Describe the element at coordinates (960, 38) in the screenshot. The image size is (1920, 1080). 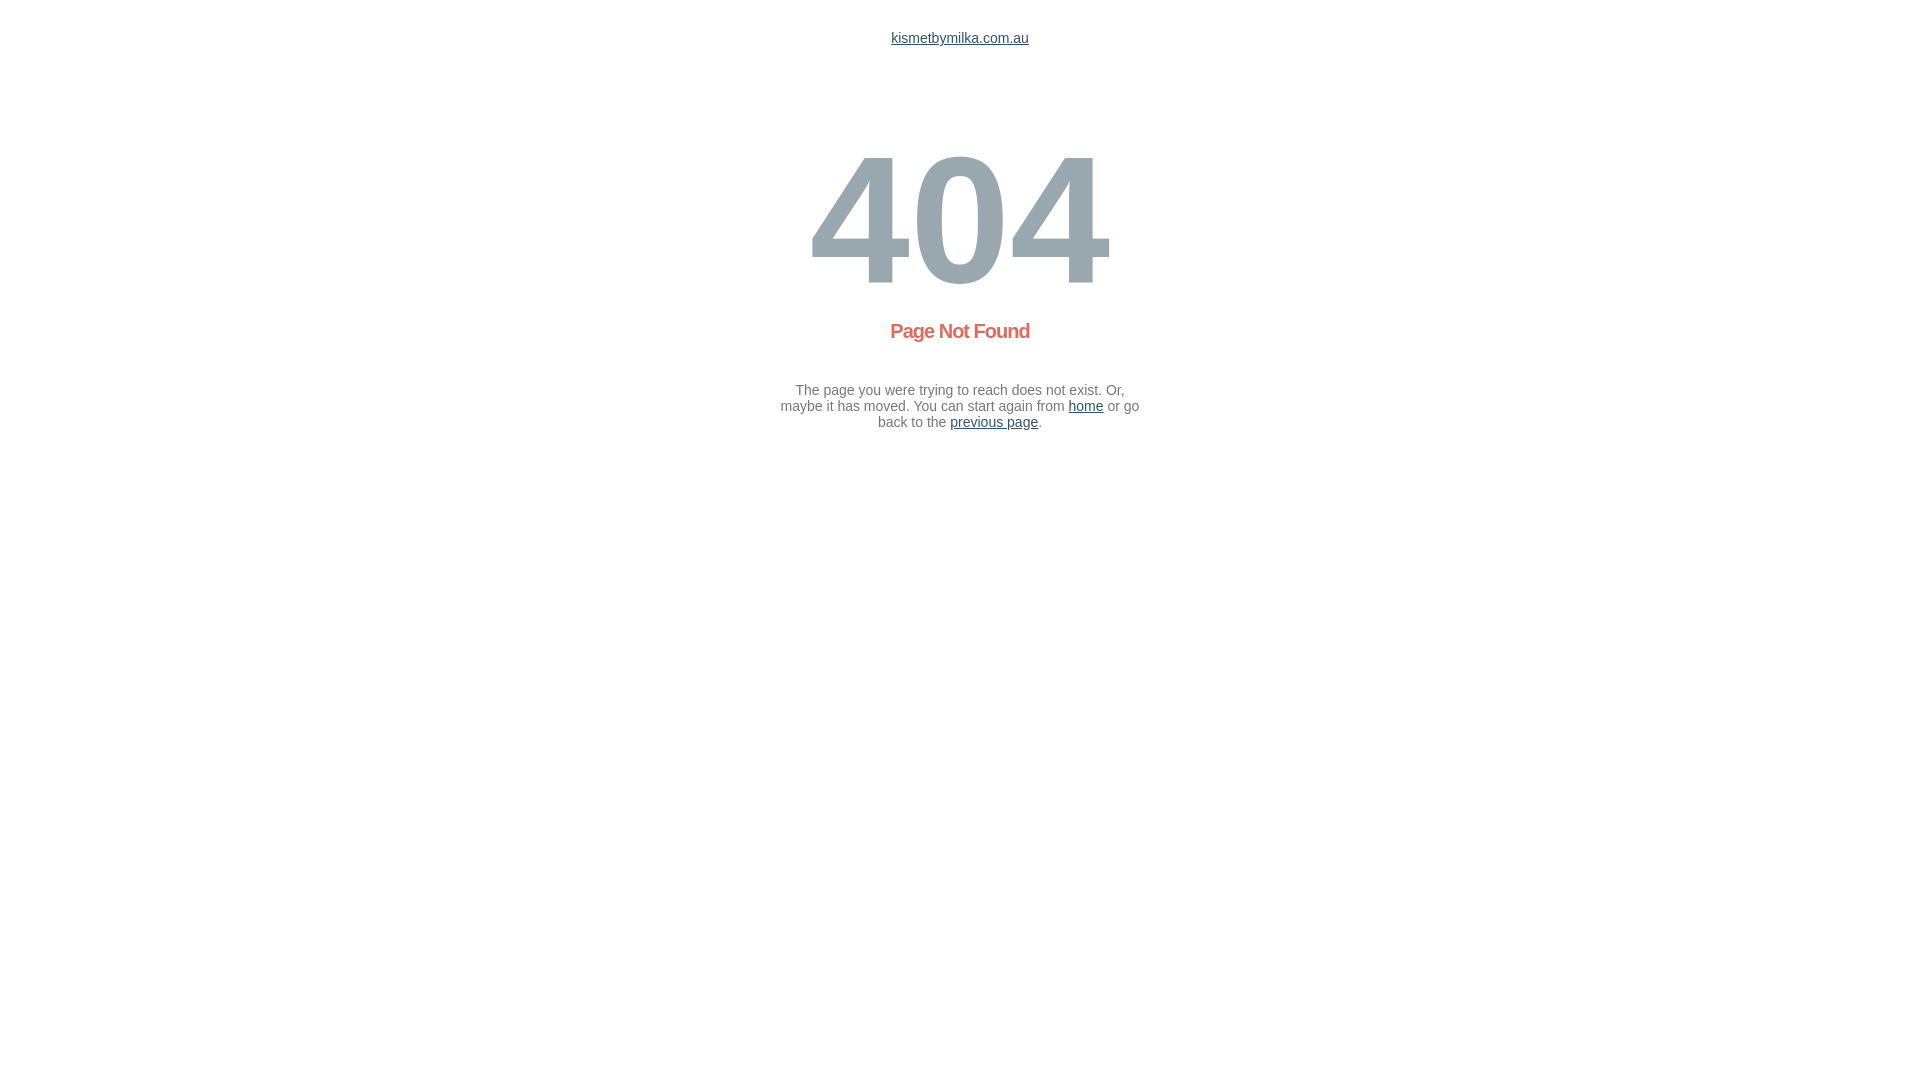
I see `kismetbymilka.com.au` at that location.